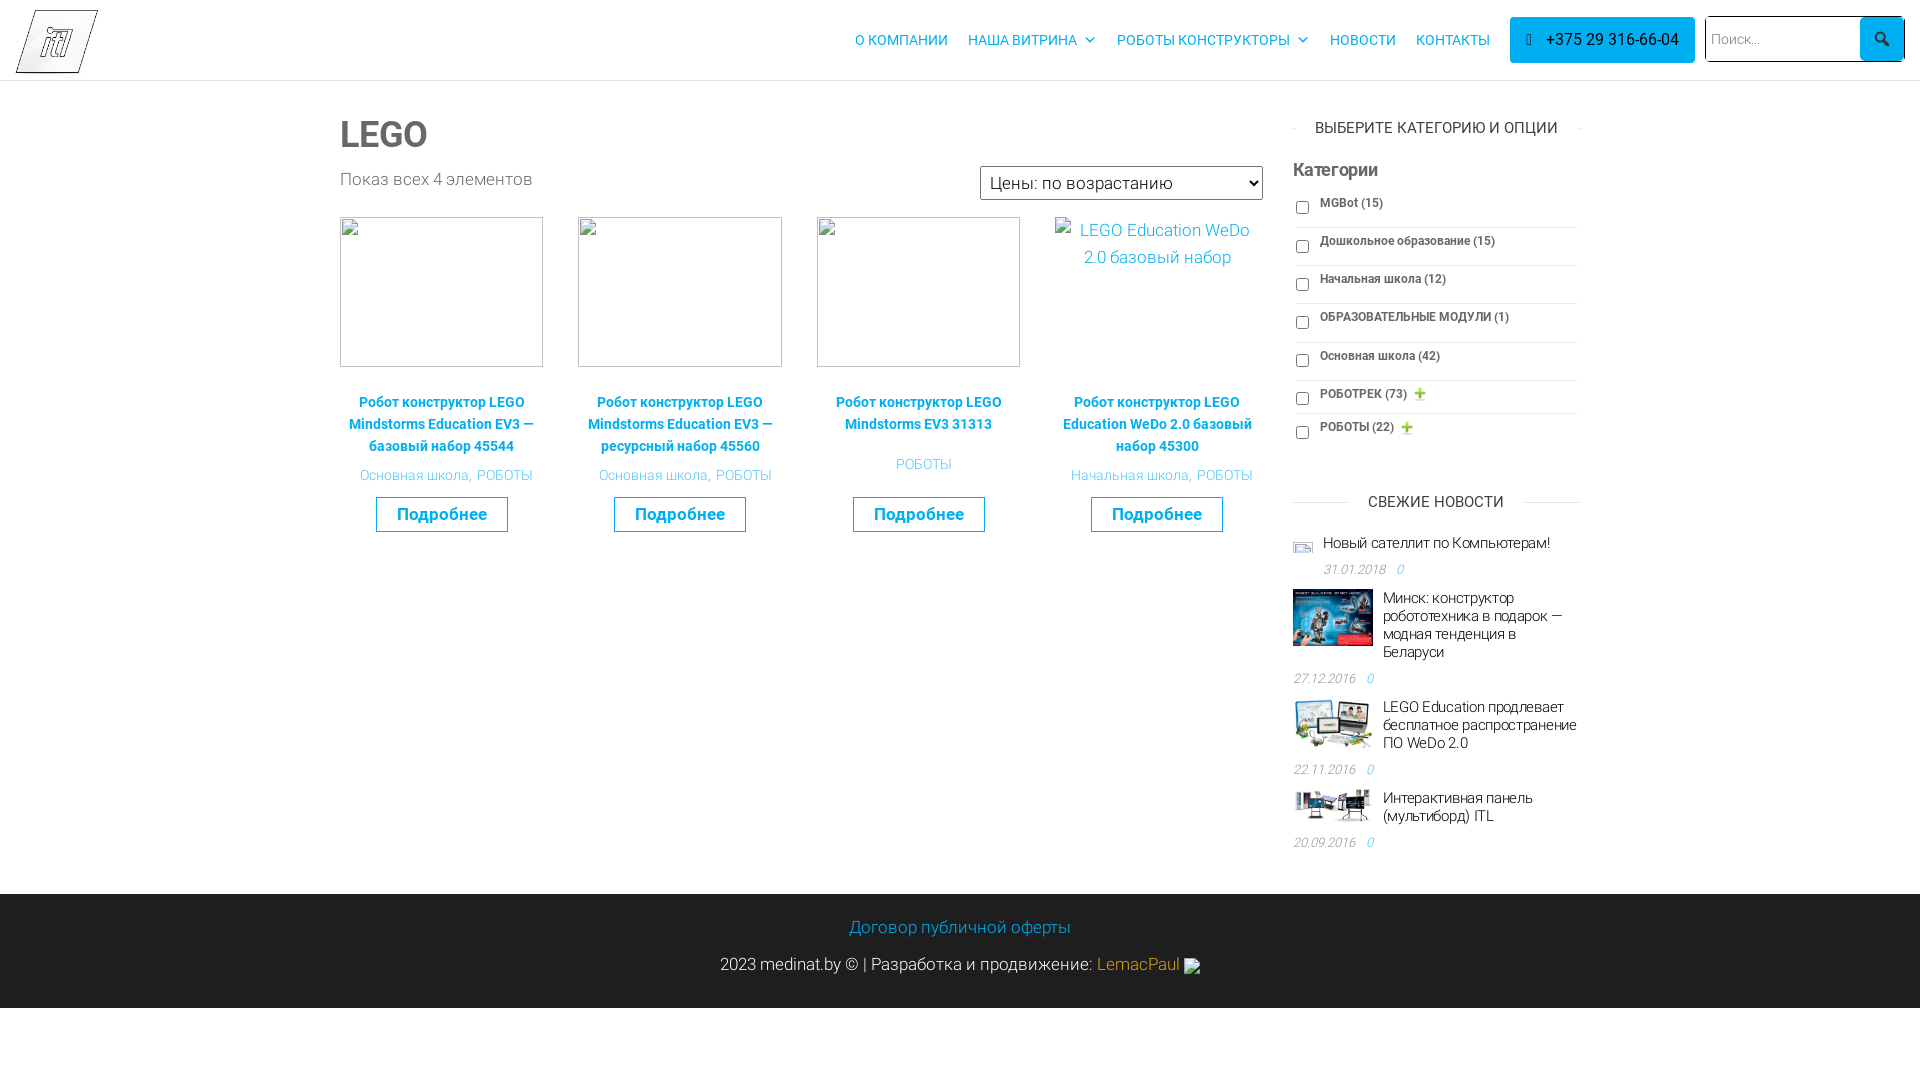  Describe the element at coordinates (1148, 964) in the screenshot. I see `LemacPaul` at that location.